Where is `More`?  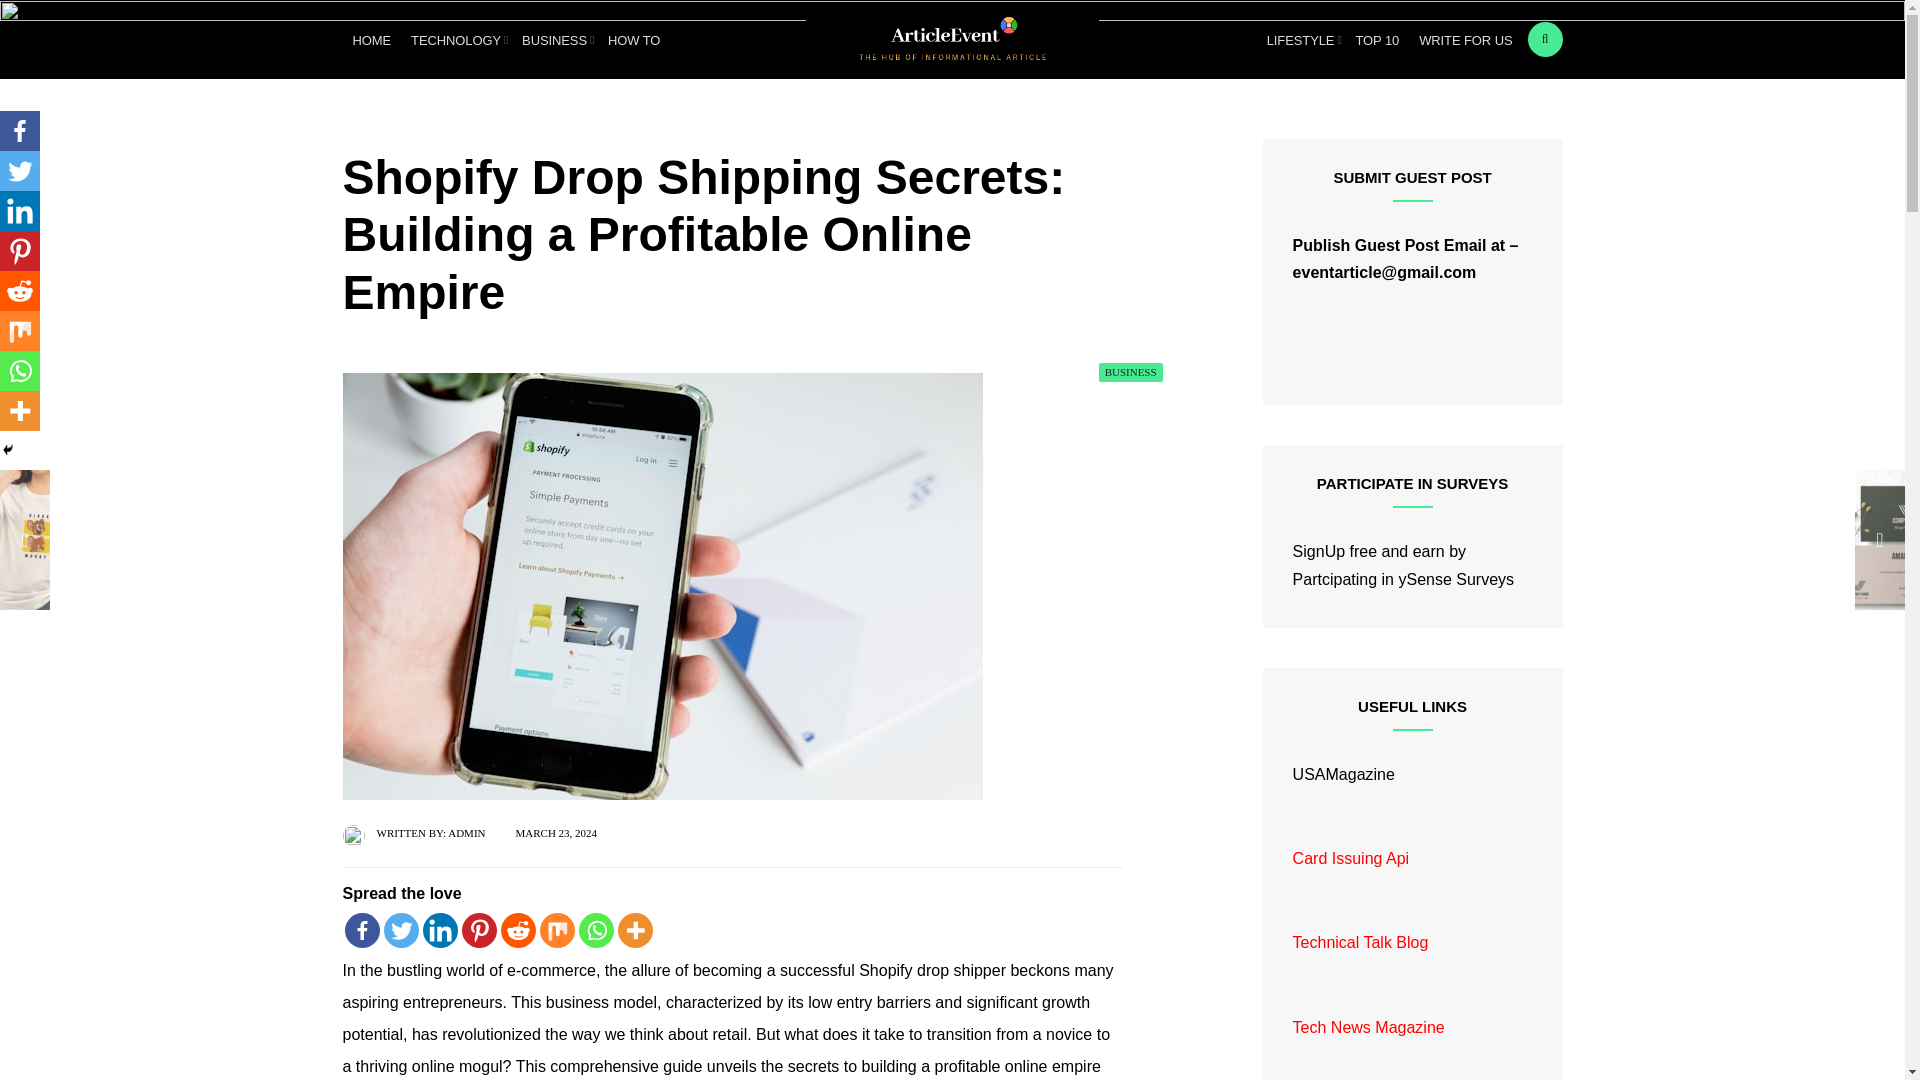
More is located at coordinates (635, 930).